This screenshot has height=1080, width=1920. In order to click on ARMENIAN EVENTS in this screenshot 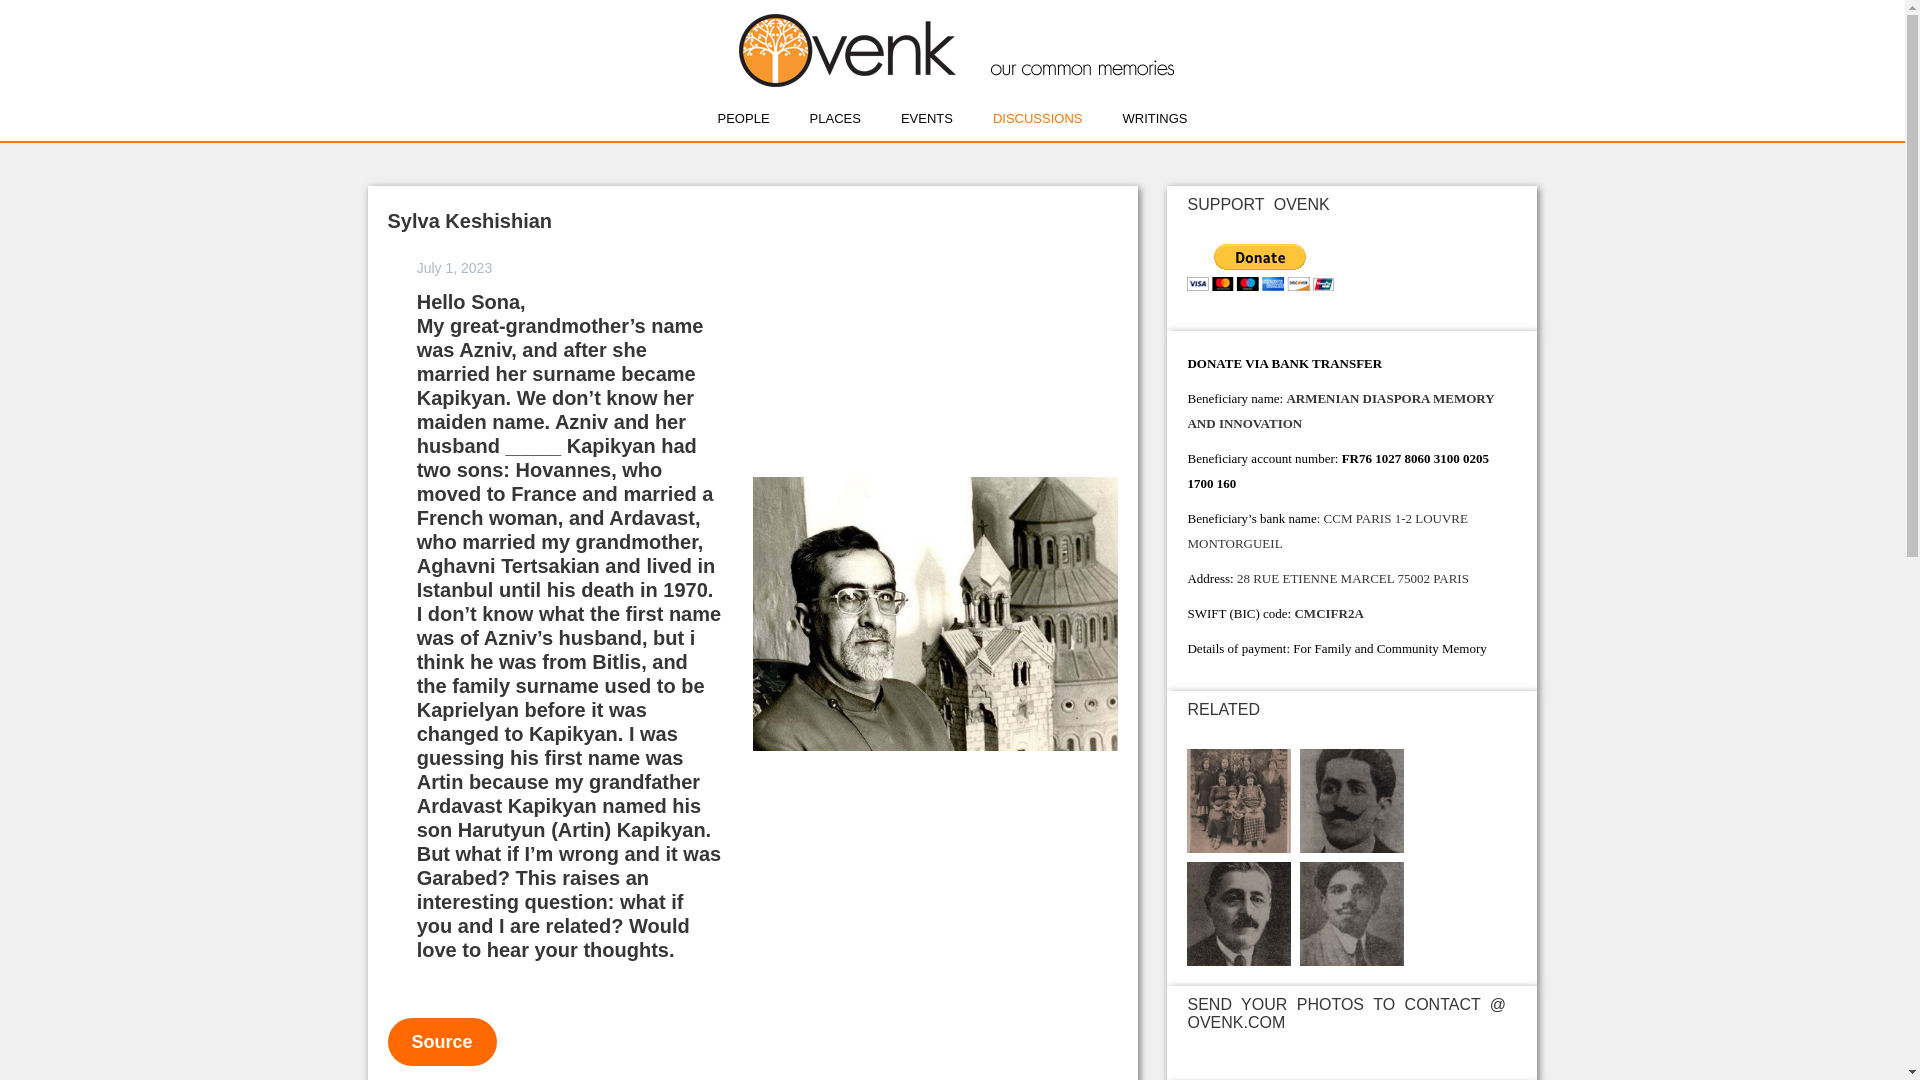, I will do `click(926, 118)`.